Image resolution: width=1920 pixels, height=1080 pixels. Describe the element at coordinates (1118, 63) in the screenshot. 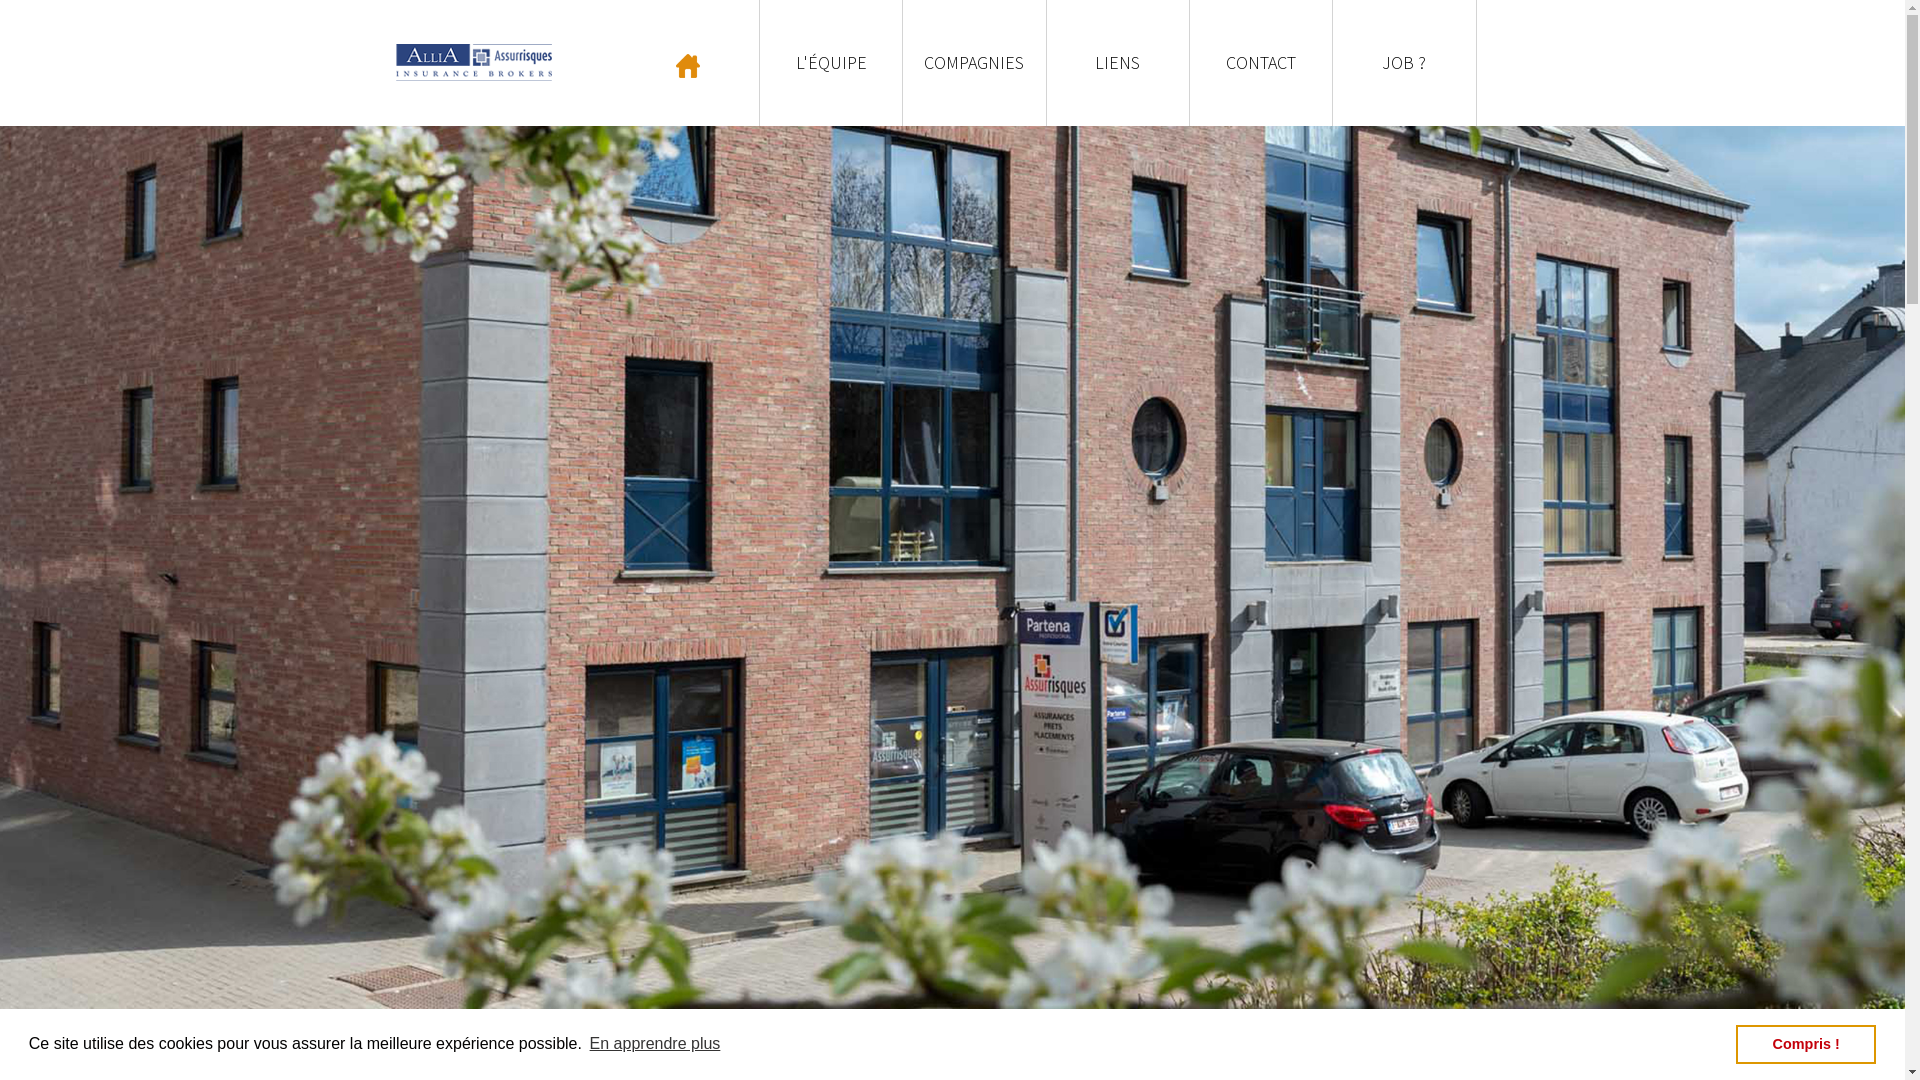

I see `LIENS` at that location.